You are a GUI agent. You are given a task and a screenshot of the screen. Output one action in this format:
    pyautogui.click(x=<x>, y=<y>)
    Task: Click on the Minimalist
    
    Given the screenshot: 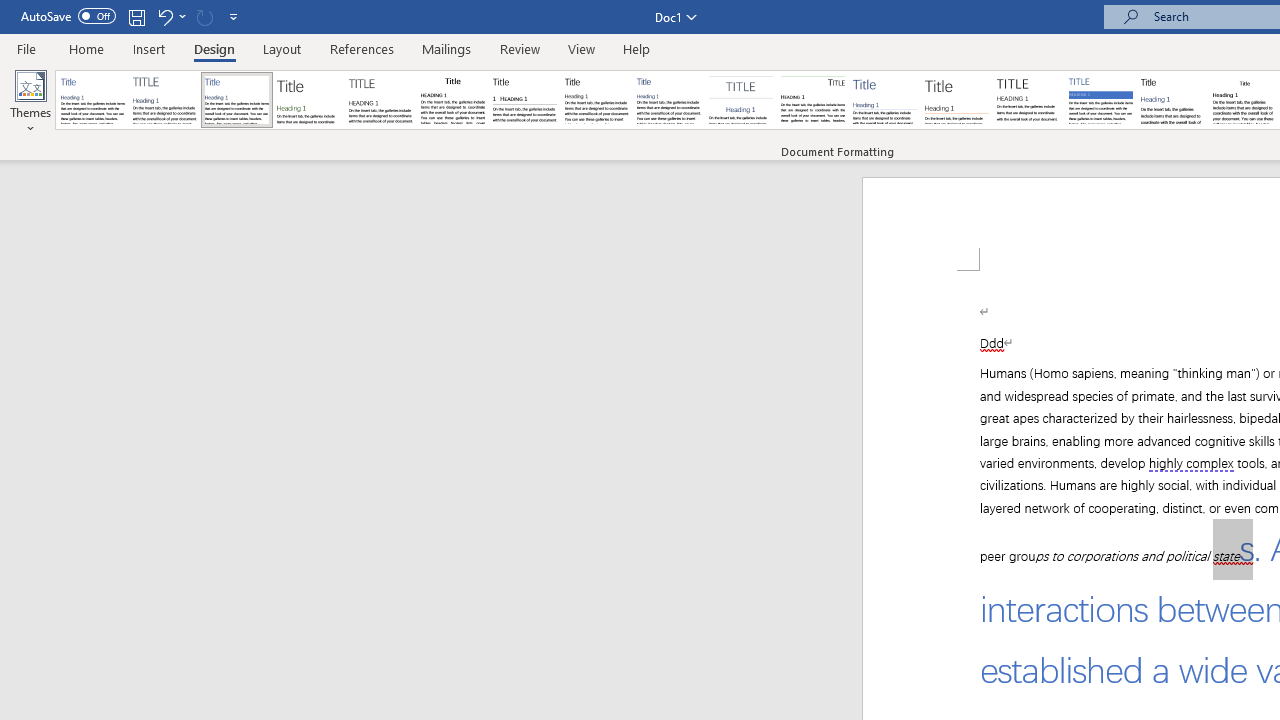 What is the action you would take?
    pyautogui.click(x=1028, y=100)
    